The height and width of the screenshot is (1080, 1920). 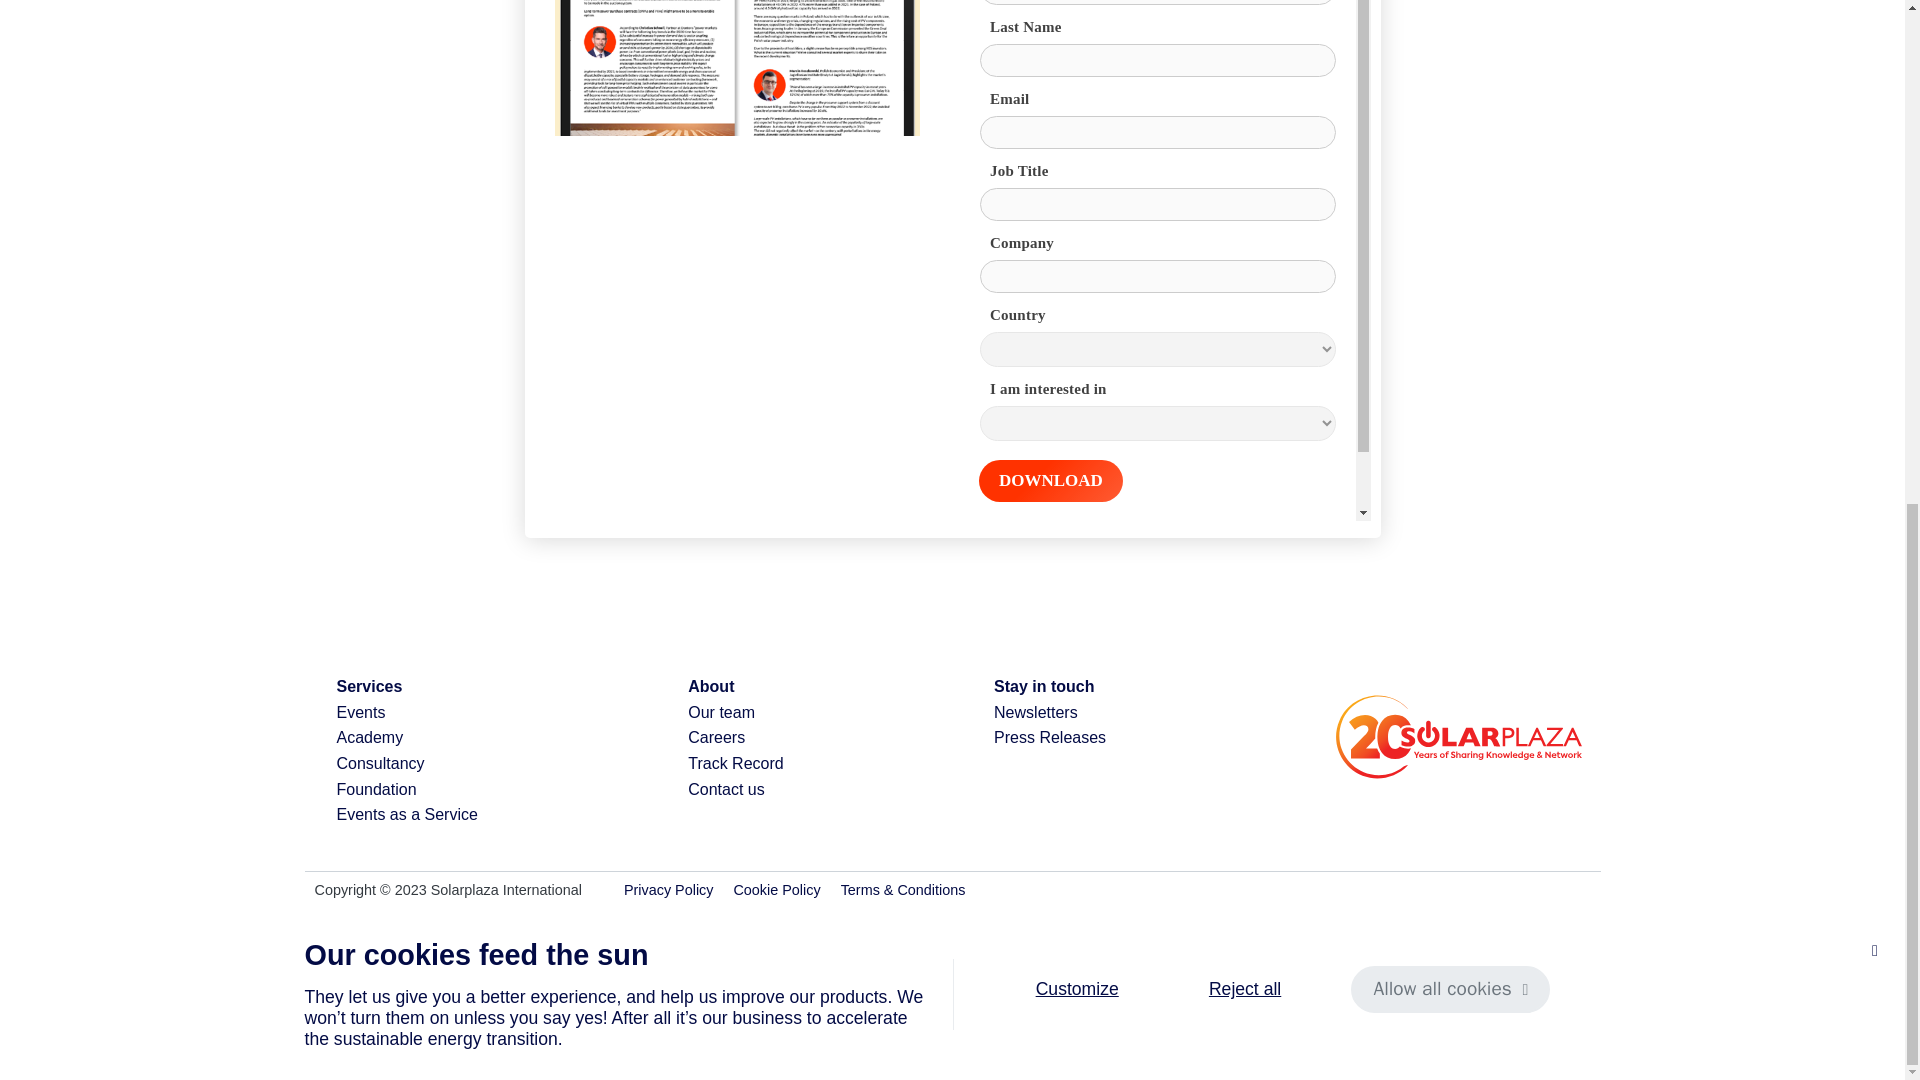 I want to click on Cookie Policy, so click(x=776, y=890).